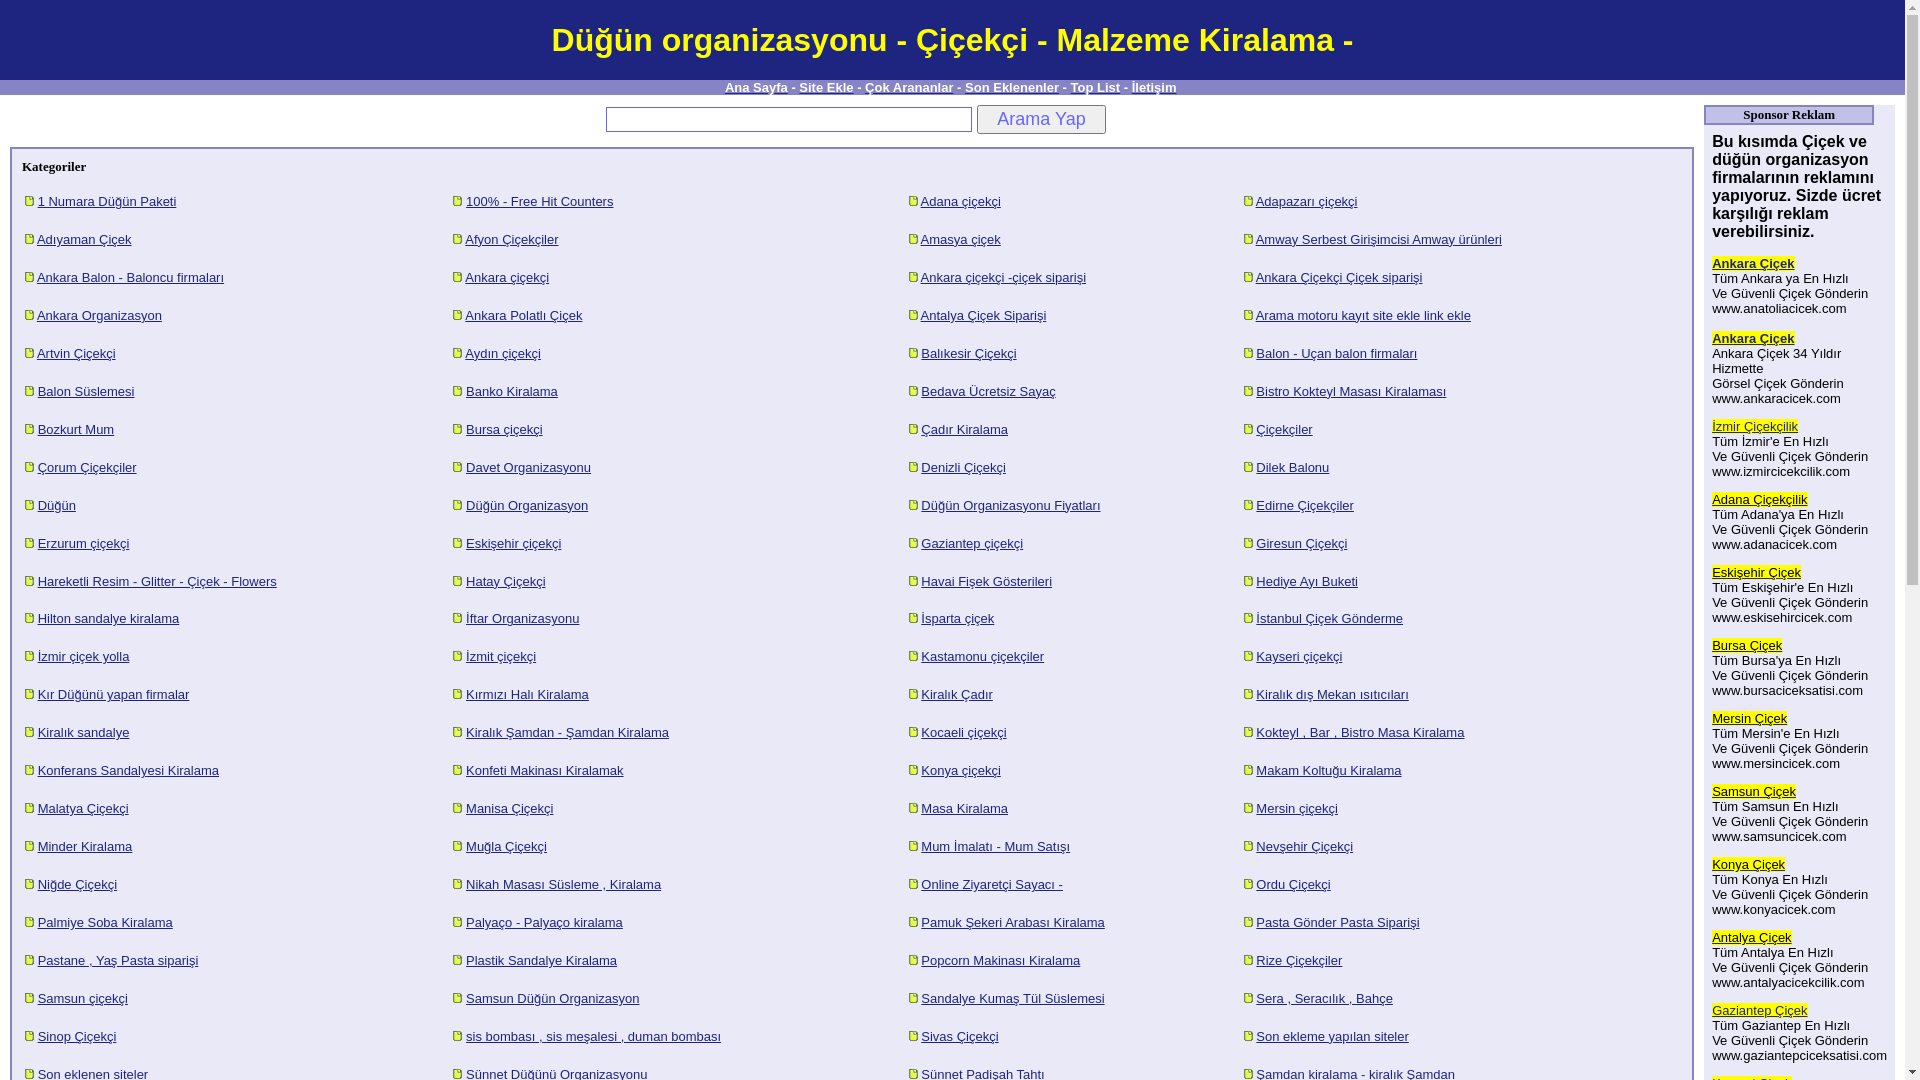 The image size is (1920, 1080). I want to click on Palmiye Soba Kiralama, so click(106, 922).